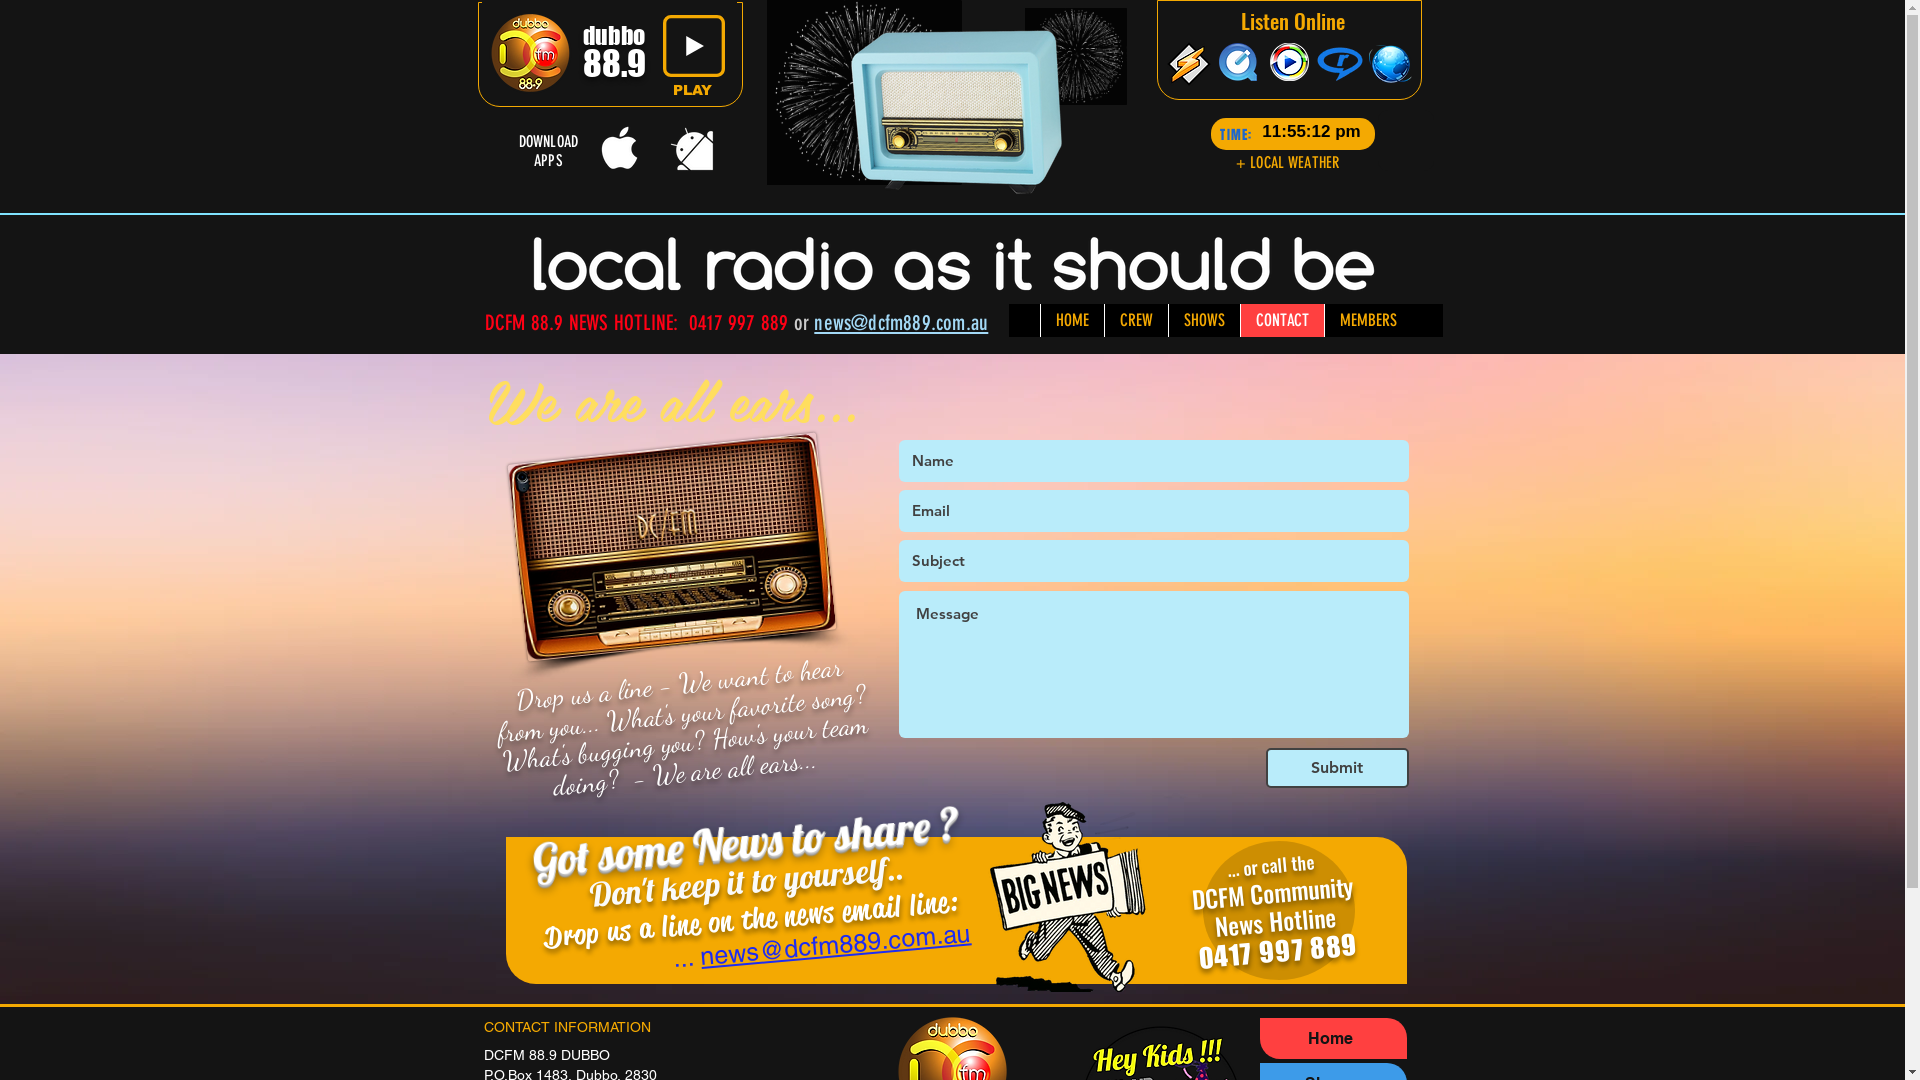 The width and height of the screenshot is (1920, 1080). Describe the element at coordinates (1072, 320) in the screenshot. I see `HOME` at that location.